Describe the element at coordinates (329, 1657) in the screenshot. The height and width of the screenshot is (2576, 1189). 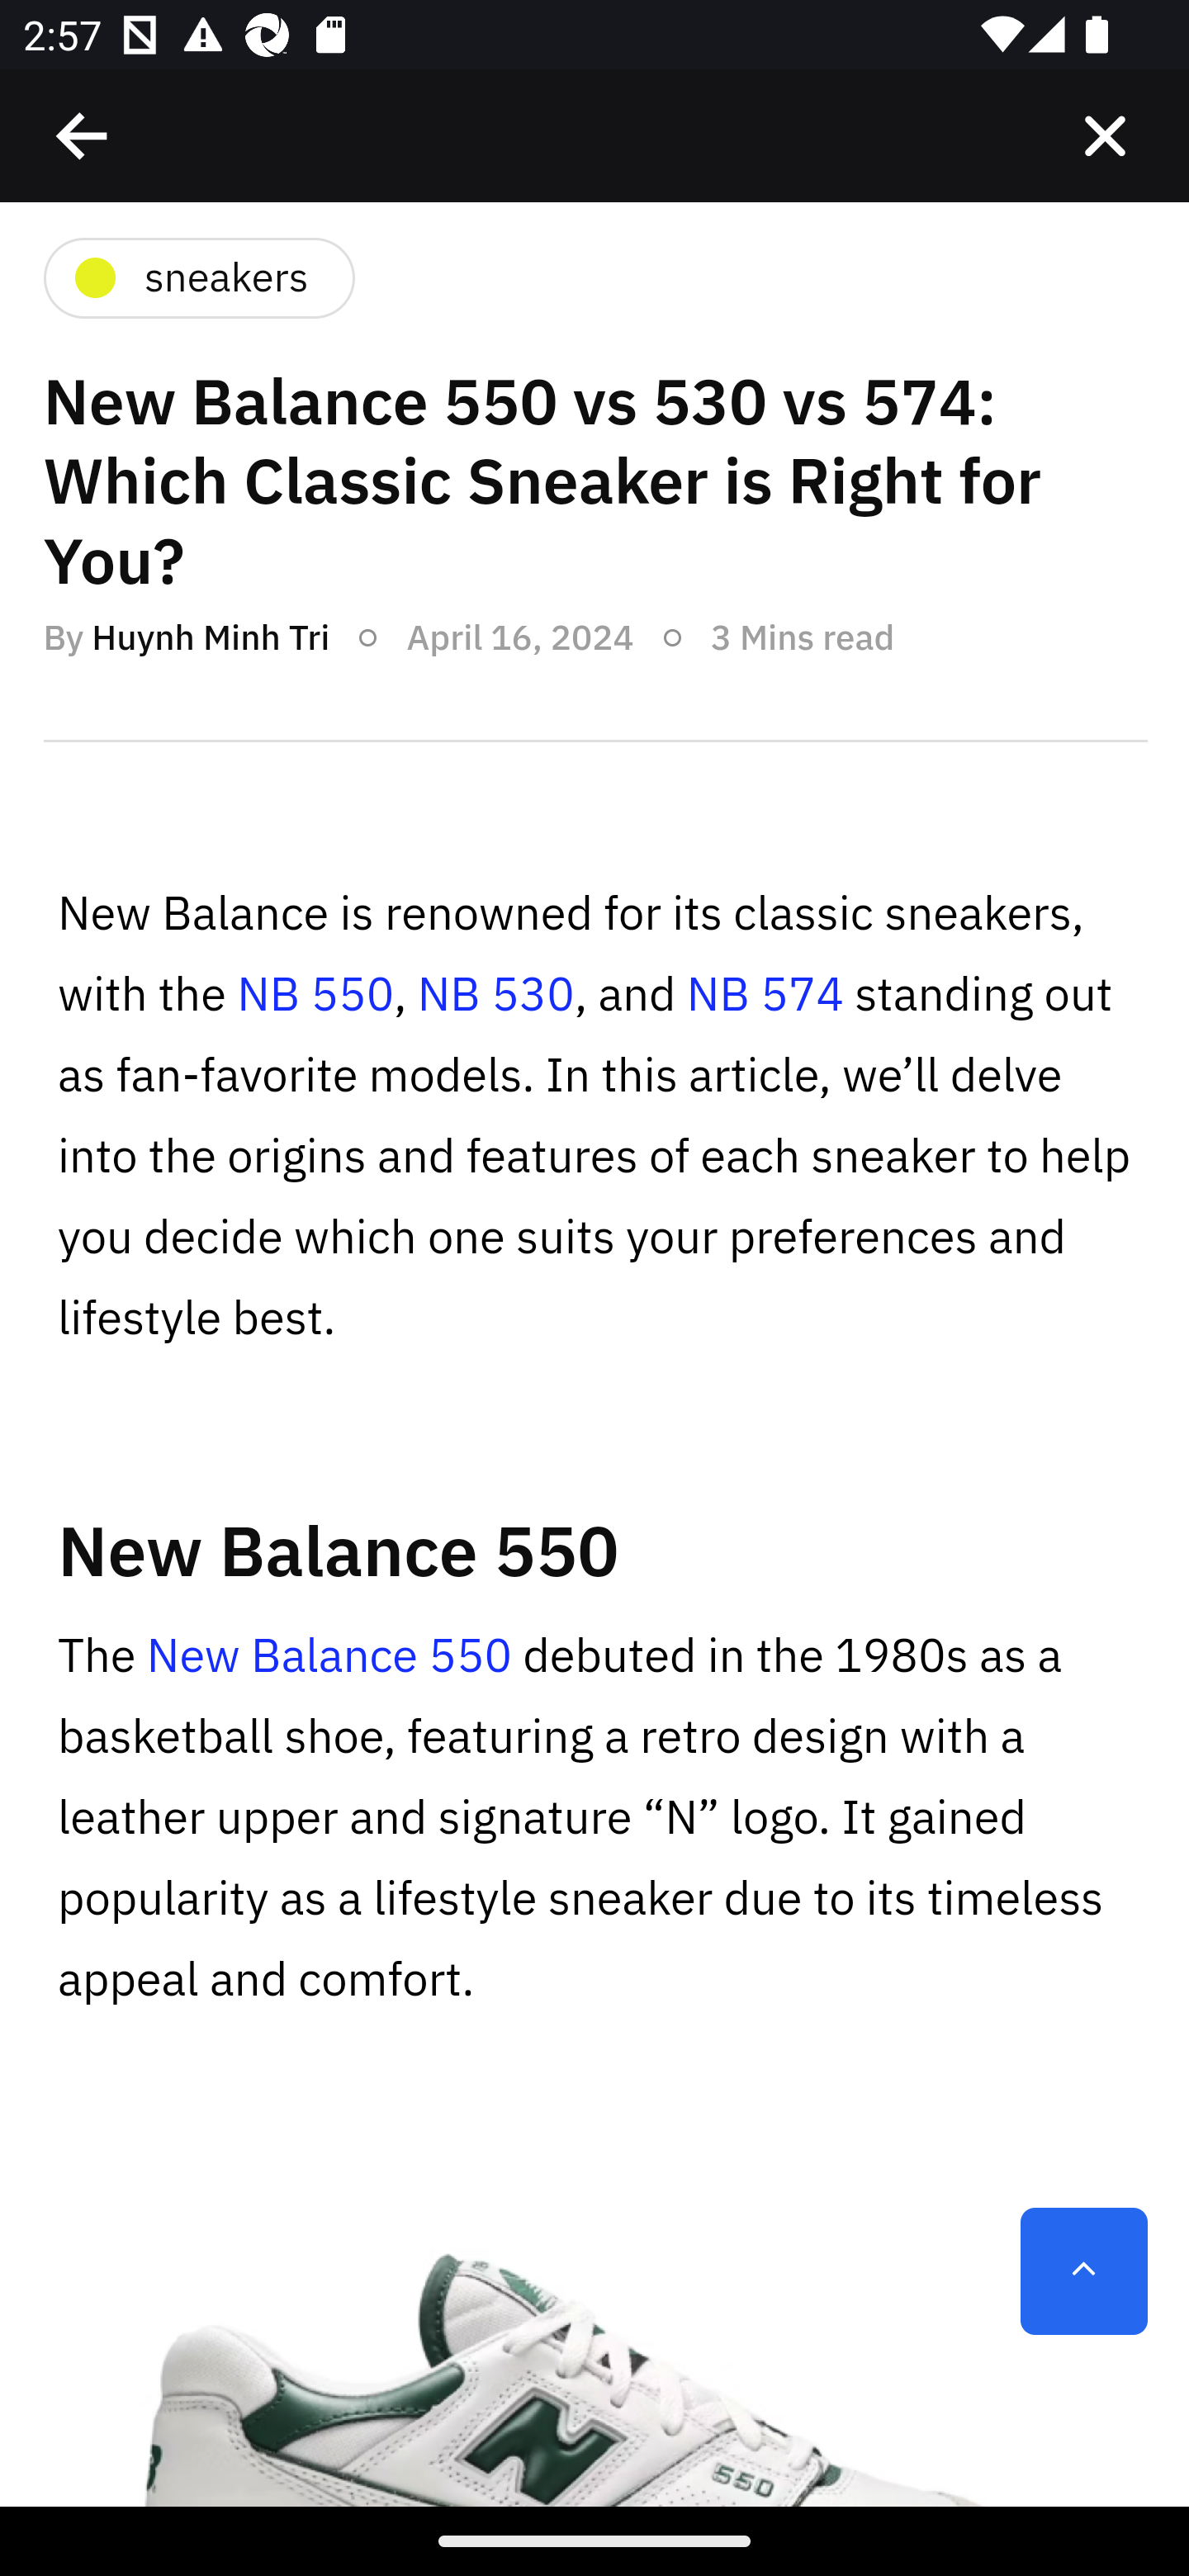
I see `New Balance 550` at that location.